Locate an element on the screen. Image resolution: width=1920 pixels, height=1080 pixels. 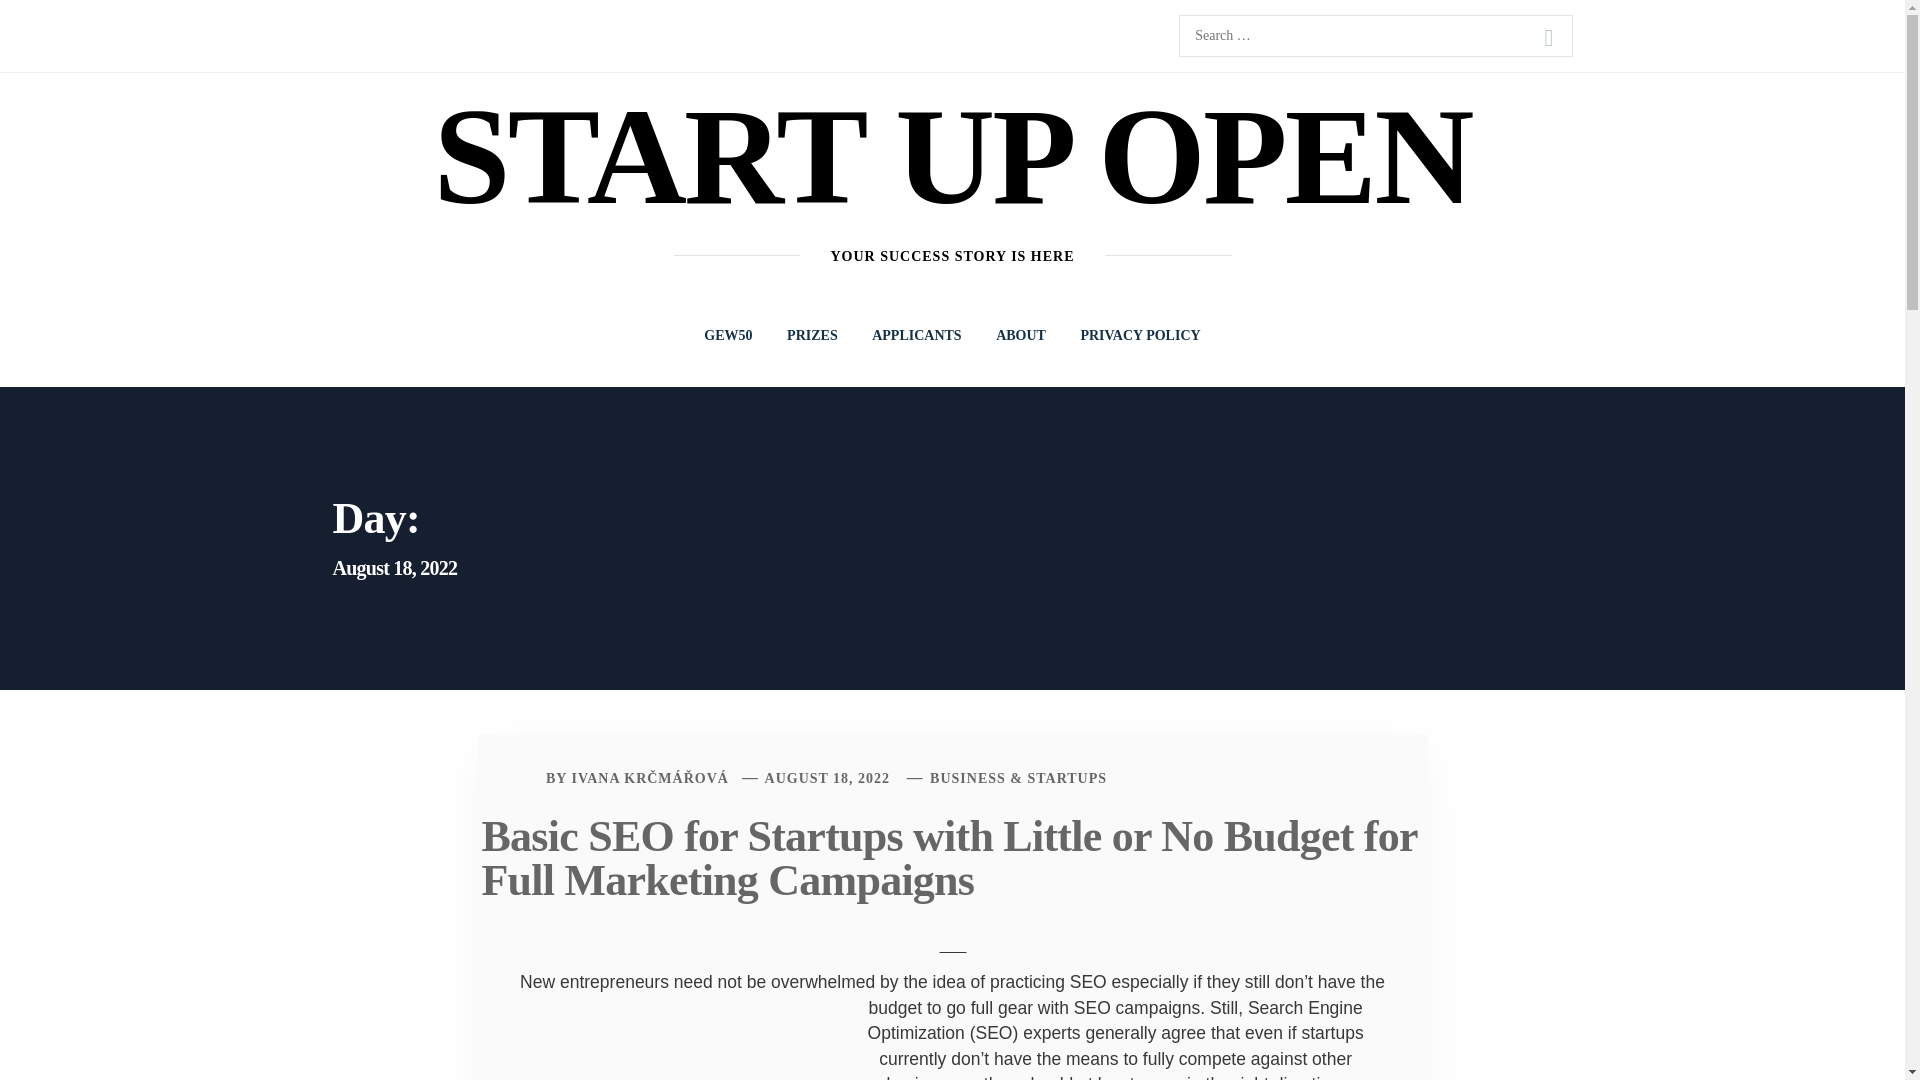
GEW50 is located at coordinates (728, 336).